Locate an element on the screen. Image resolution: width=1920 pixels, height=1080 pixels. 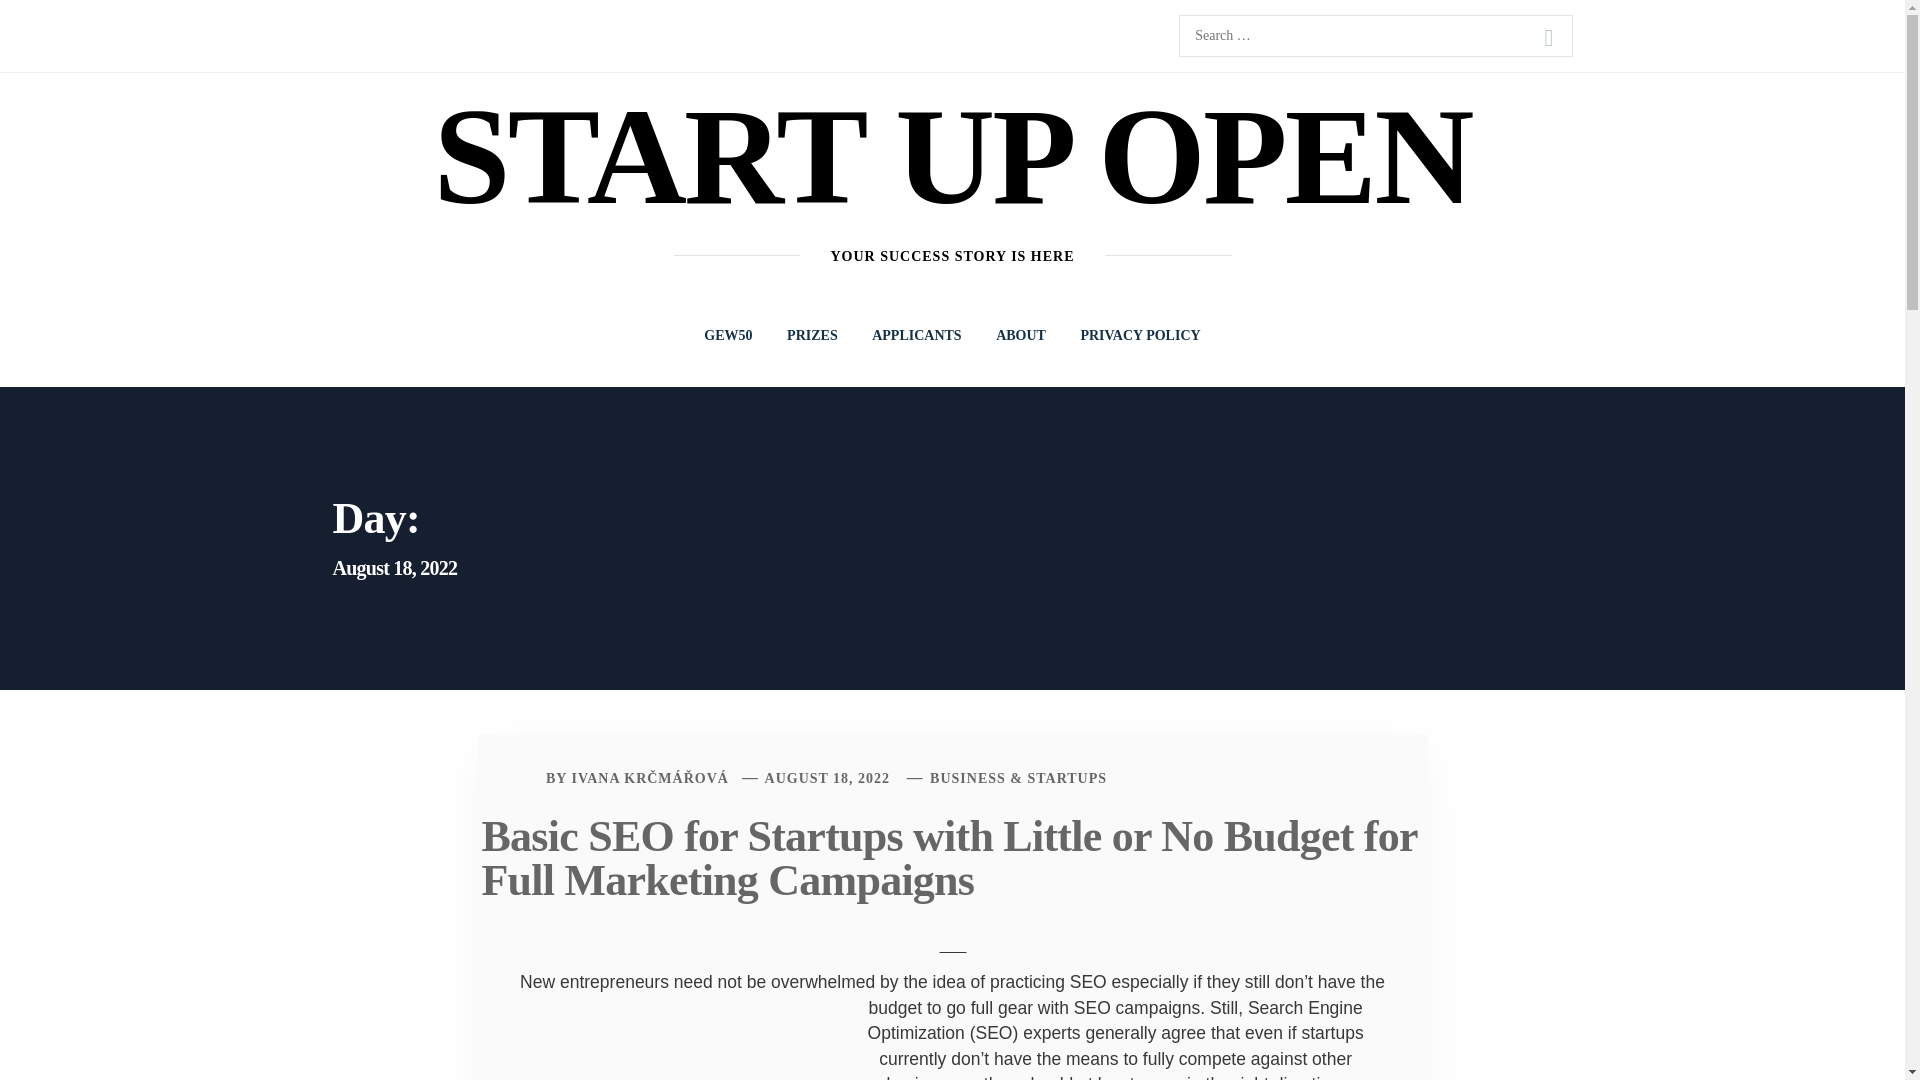
GEW50 is located at coordinates (728, 336).